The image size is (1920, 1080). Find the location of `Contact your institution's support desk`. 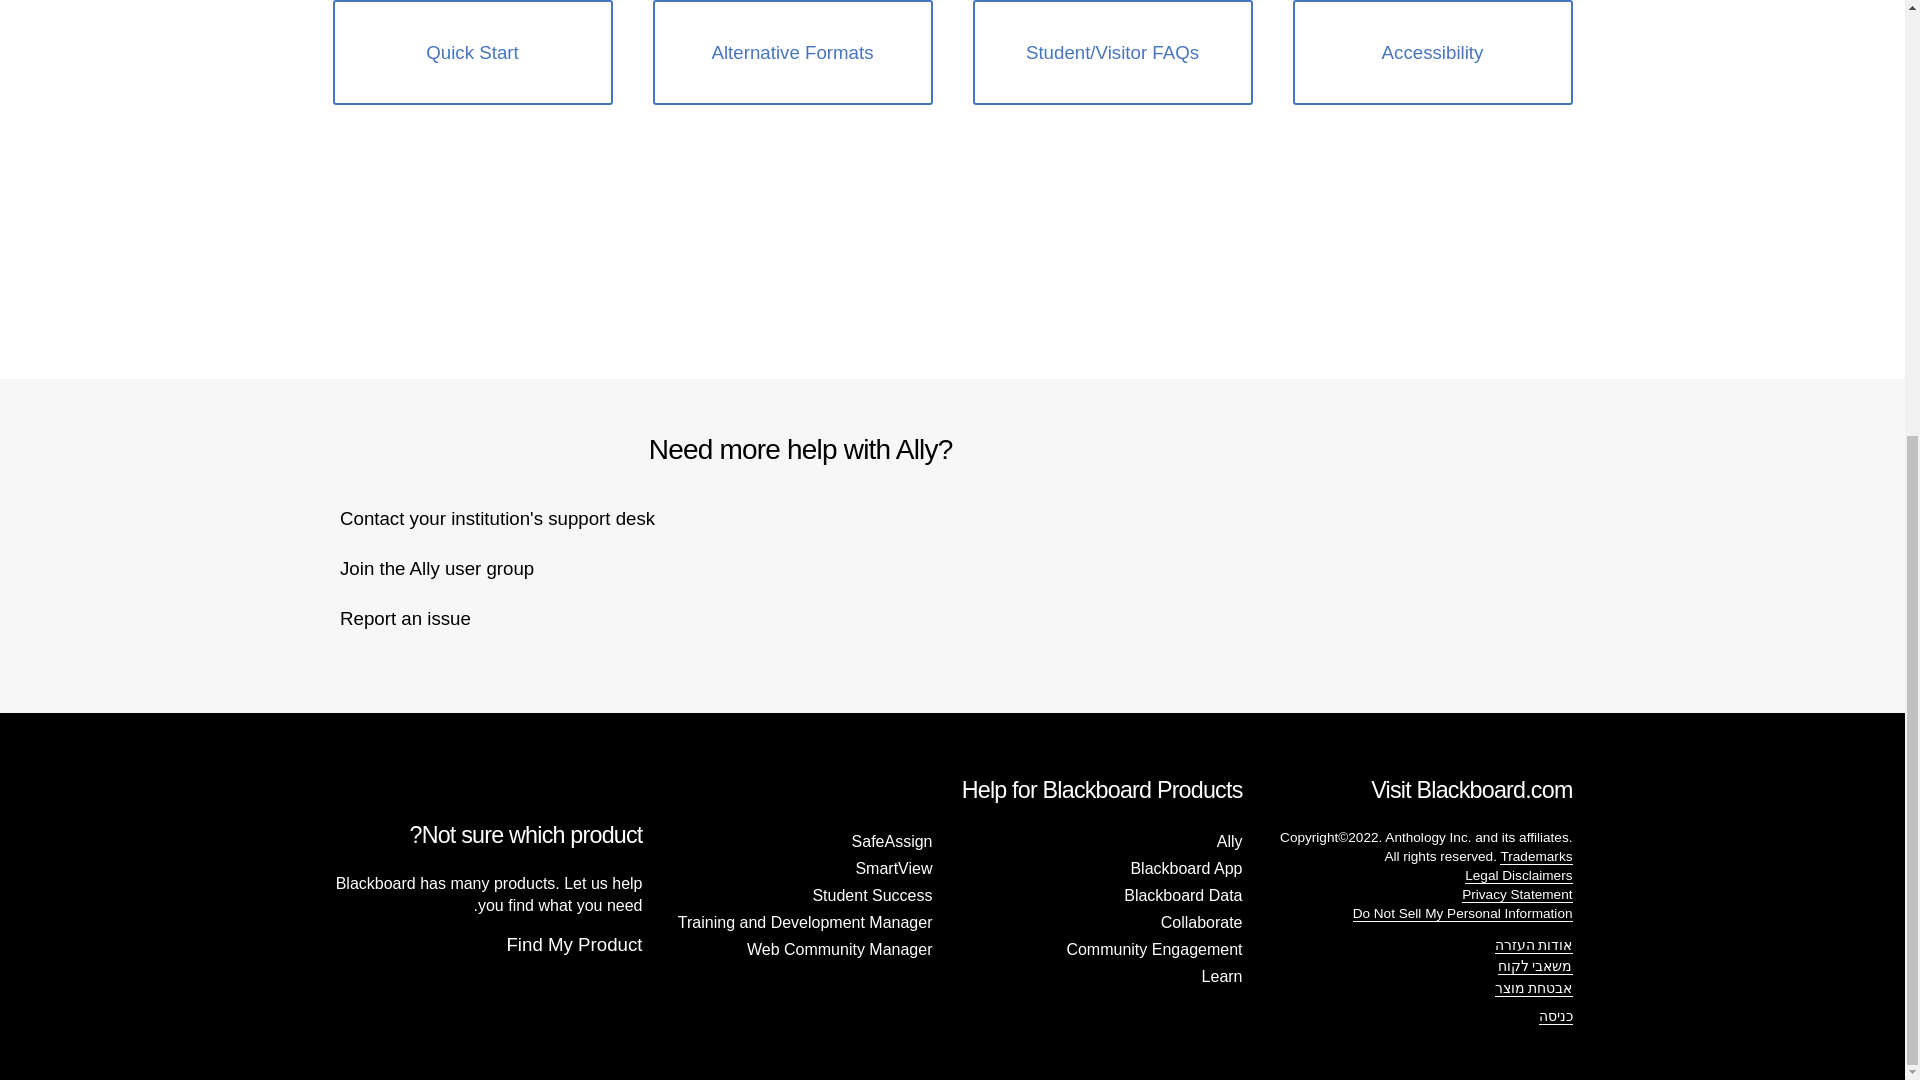

Contact your institution's support desk is located at coordinates (496, 518).